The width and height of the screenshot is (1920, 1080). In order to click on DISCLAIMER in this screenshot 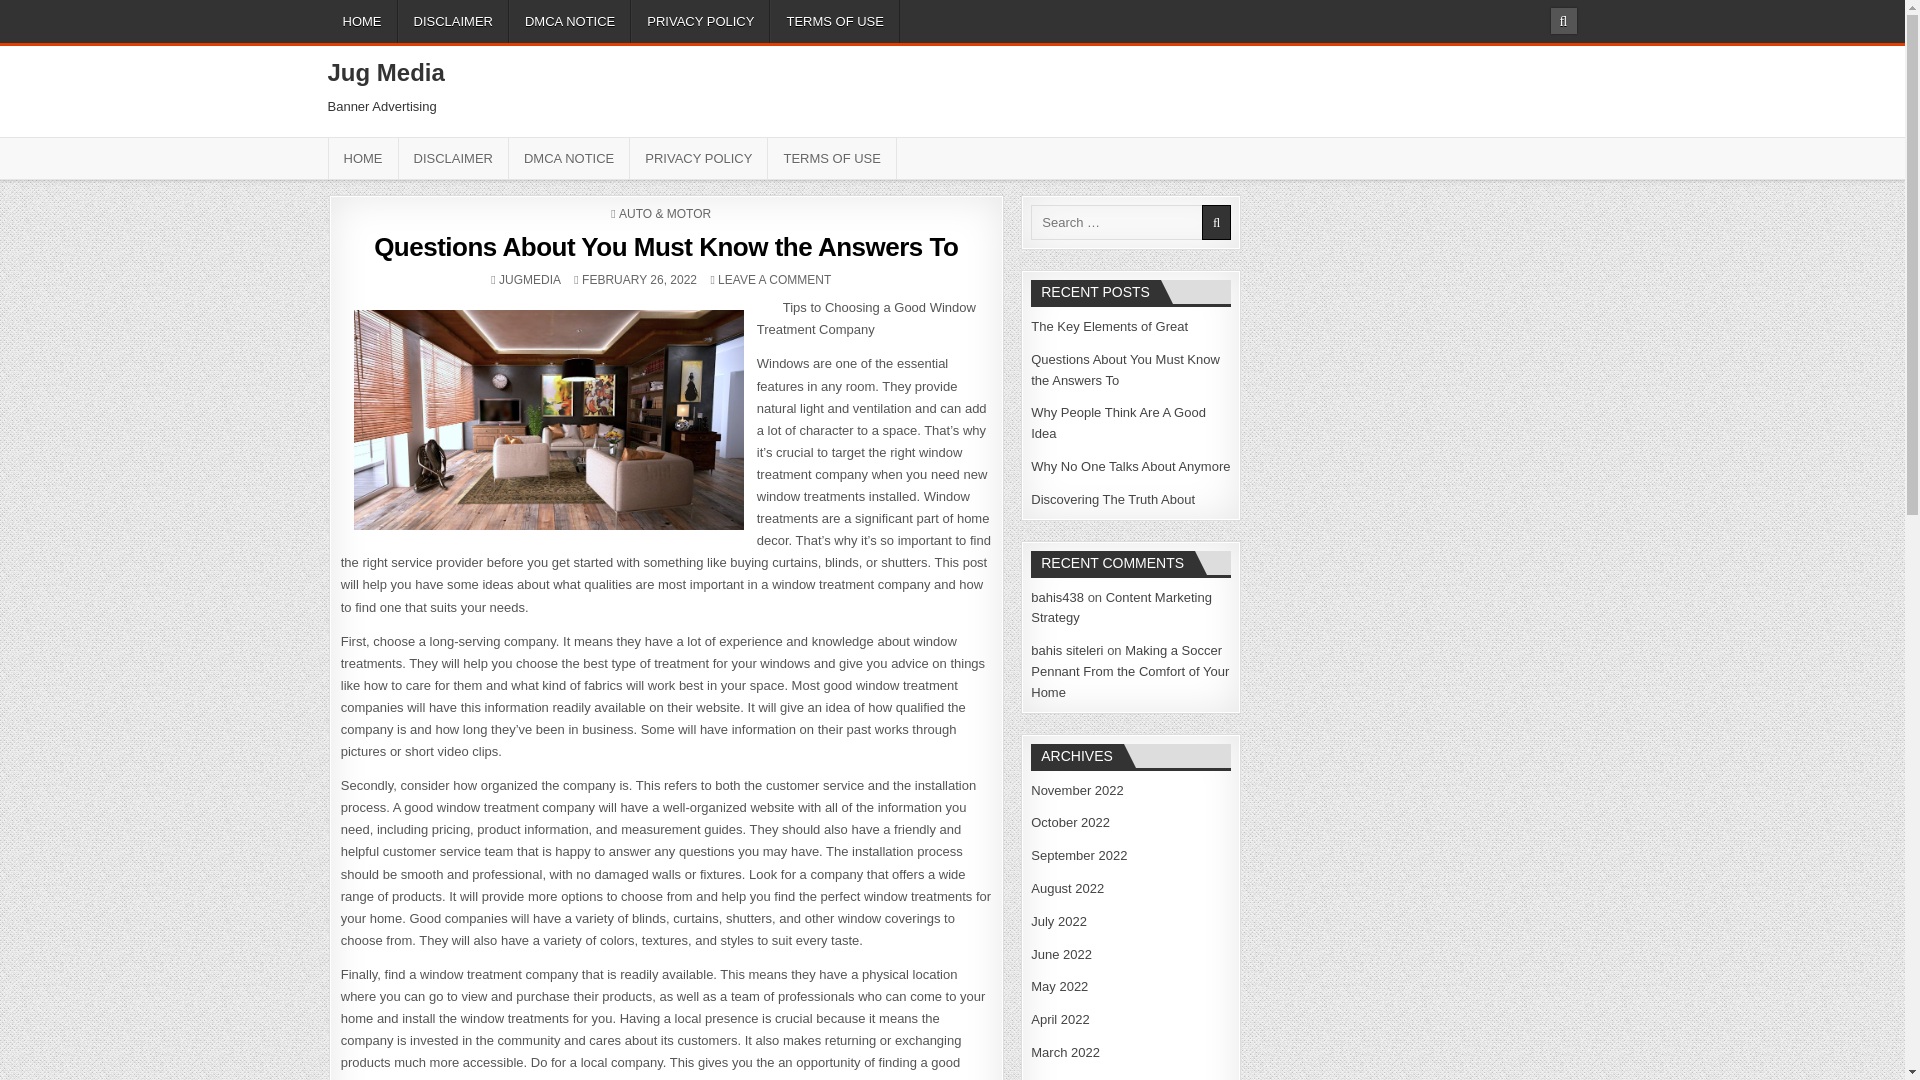, I will do `click(452, 22)`.